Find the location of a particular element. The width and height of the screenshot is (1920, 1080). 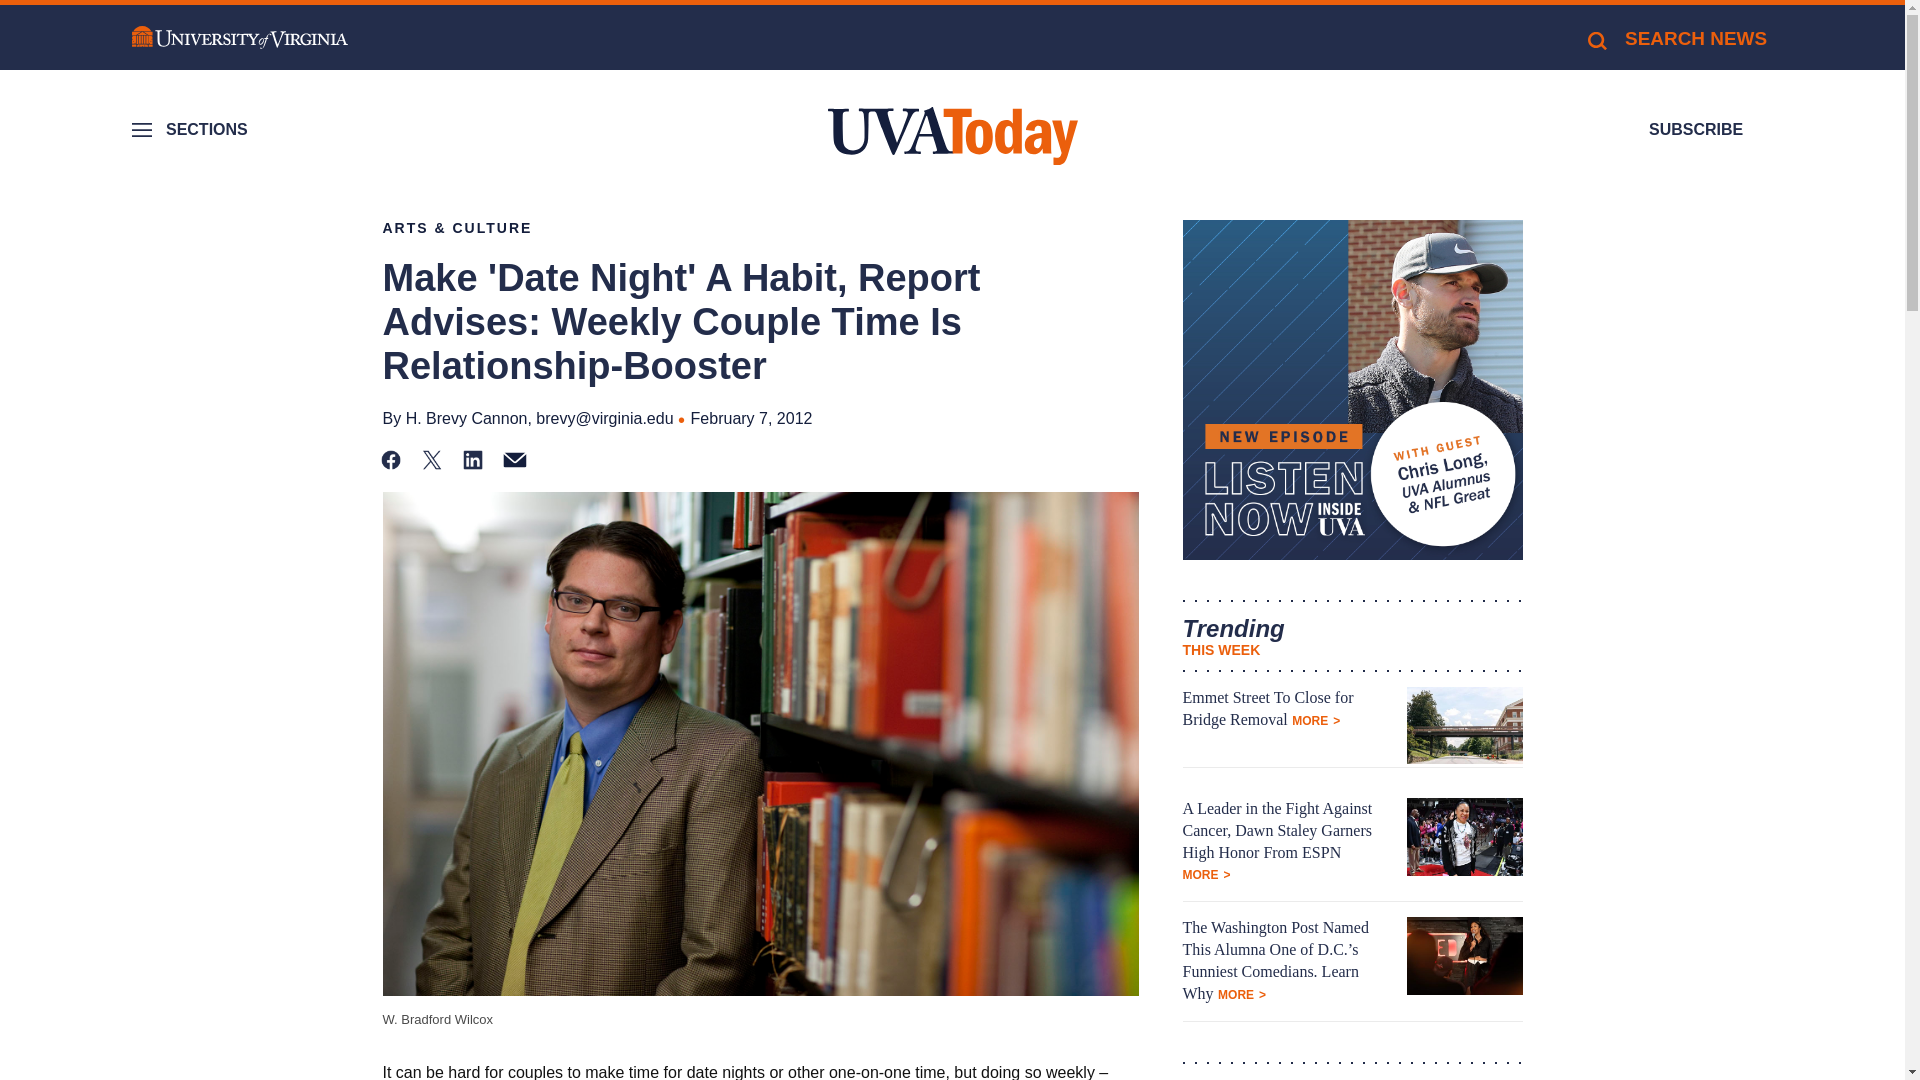

University of Virginia Logo is located at coordinates (240, 38).